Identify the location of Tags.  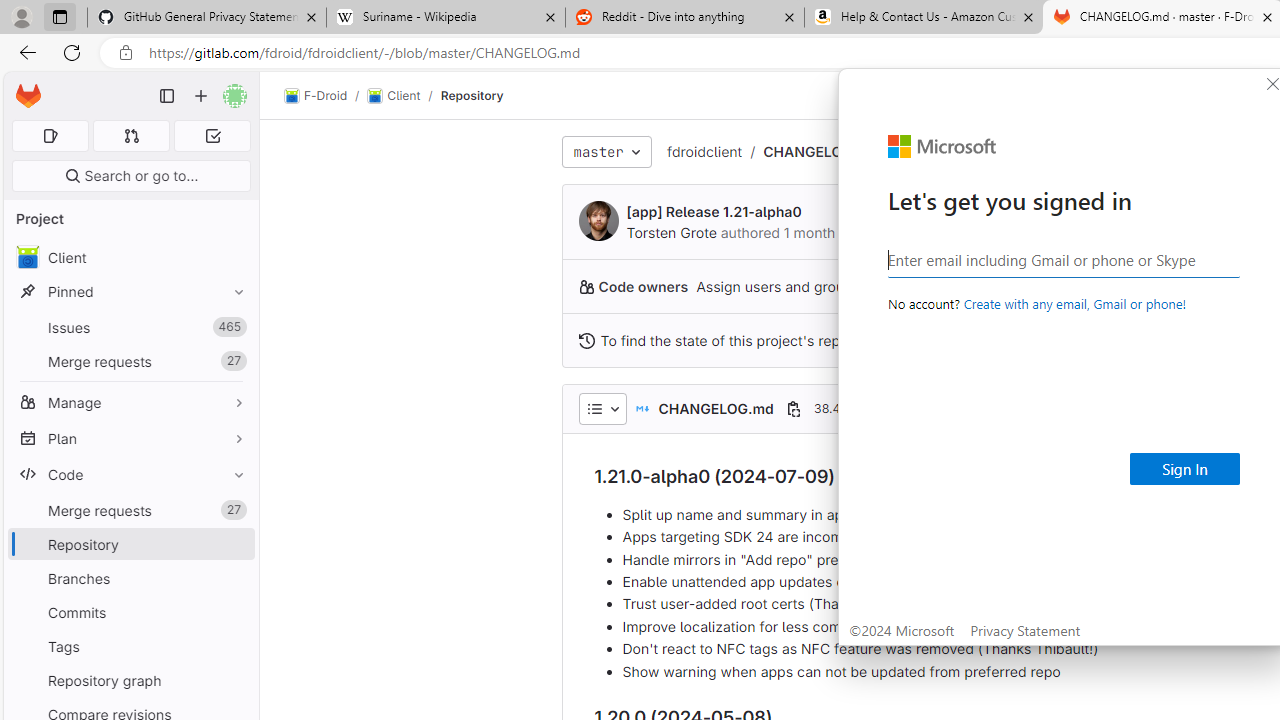
(130, 646).